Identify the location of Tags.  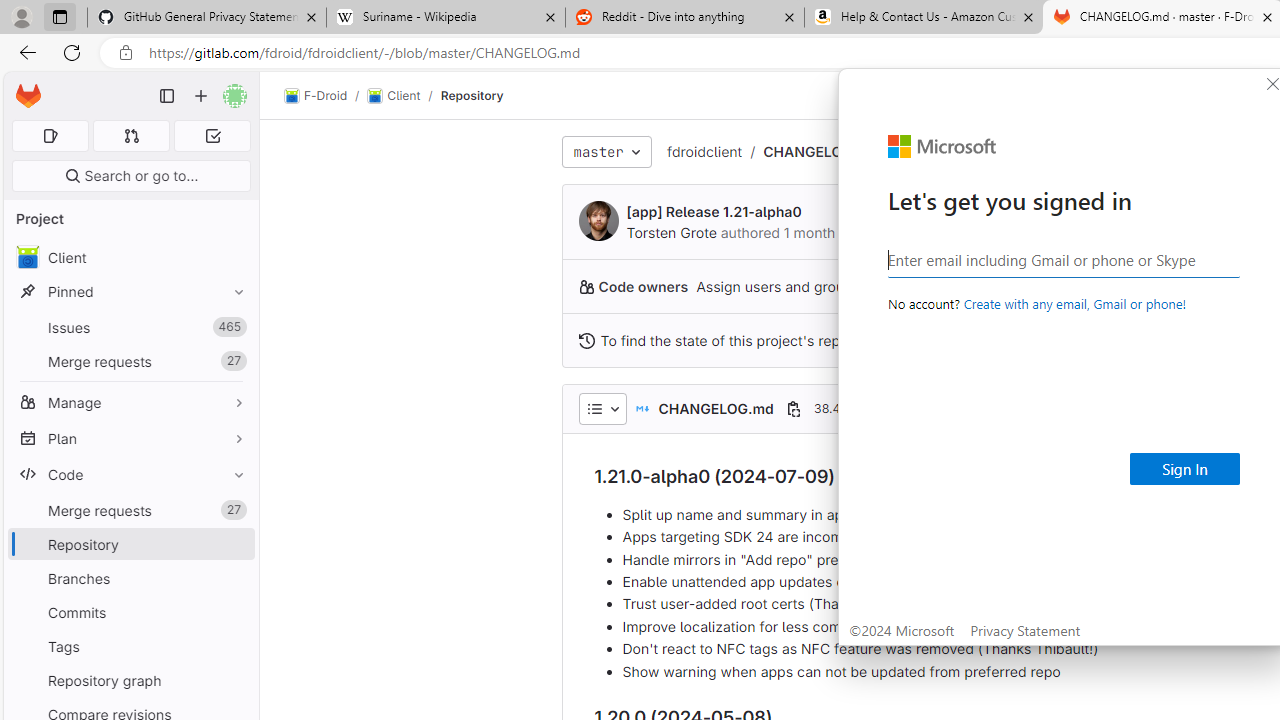
(130, 646).